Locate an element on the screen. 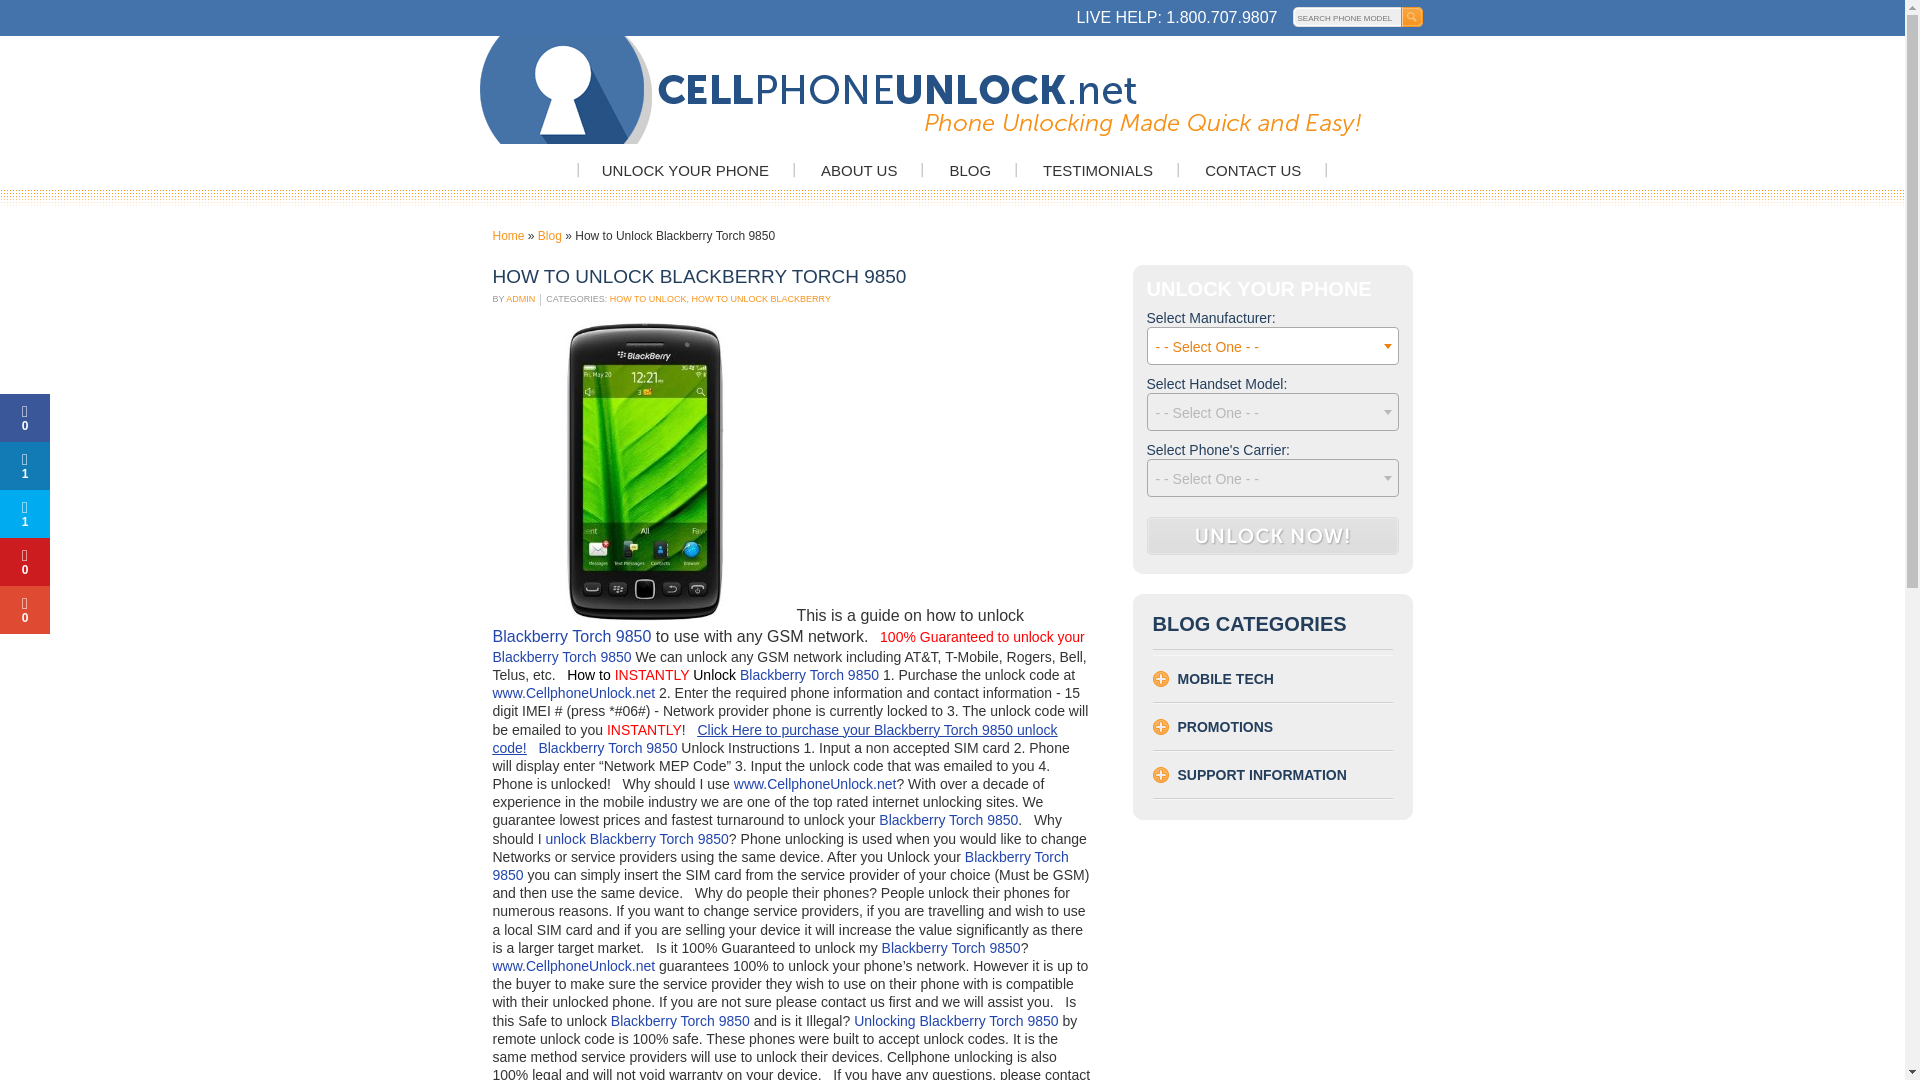 The height and width of the screenshot is (1080, 1920). TESTIMONIALS is located at coordinates (1098, 170).